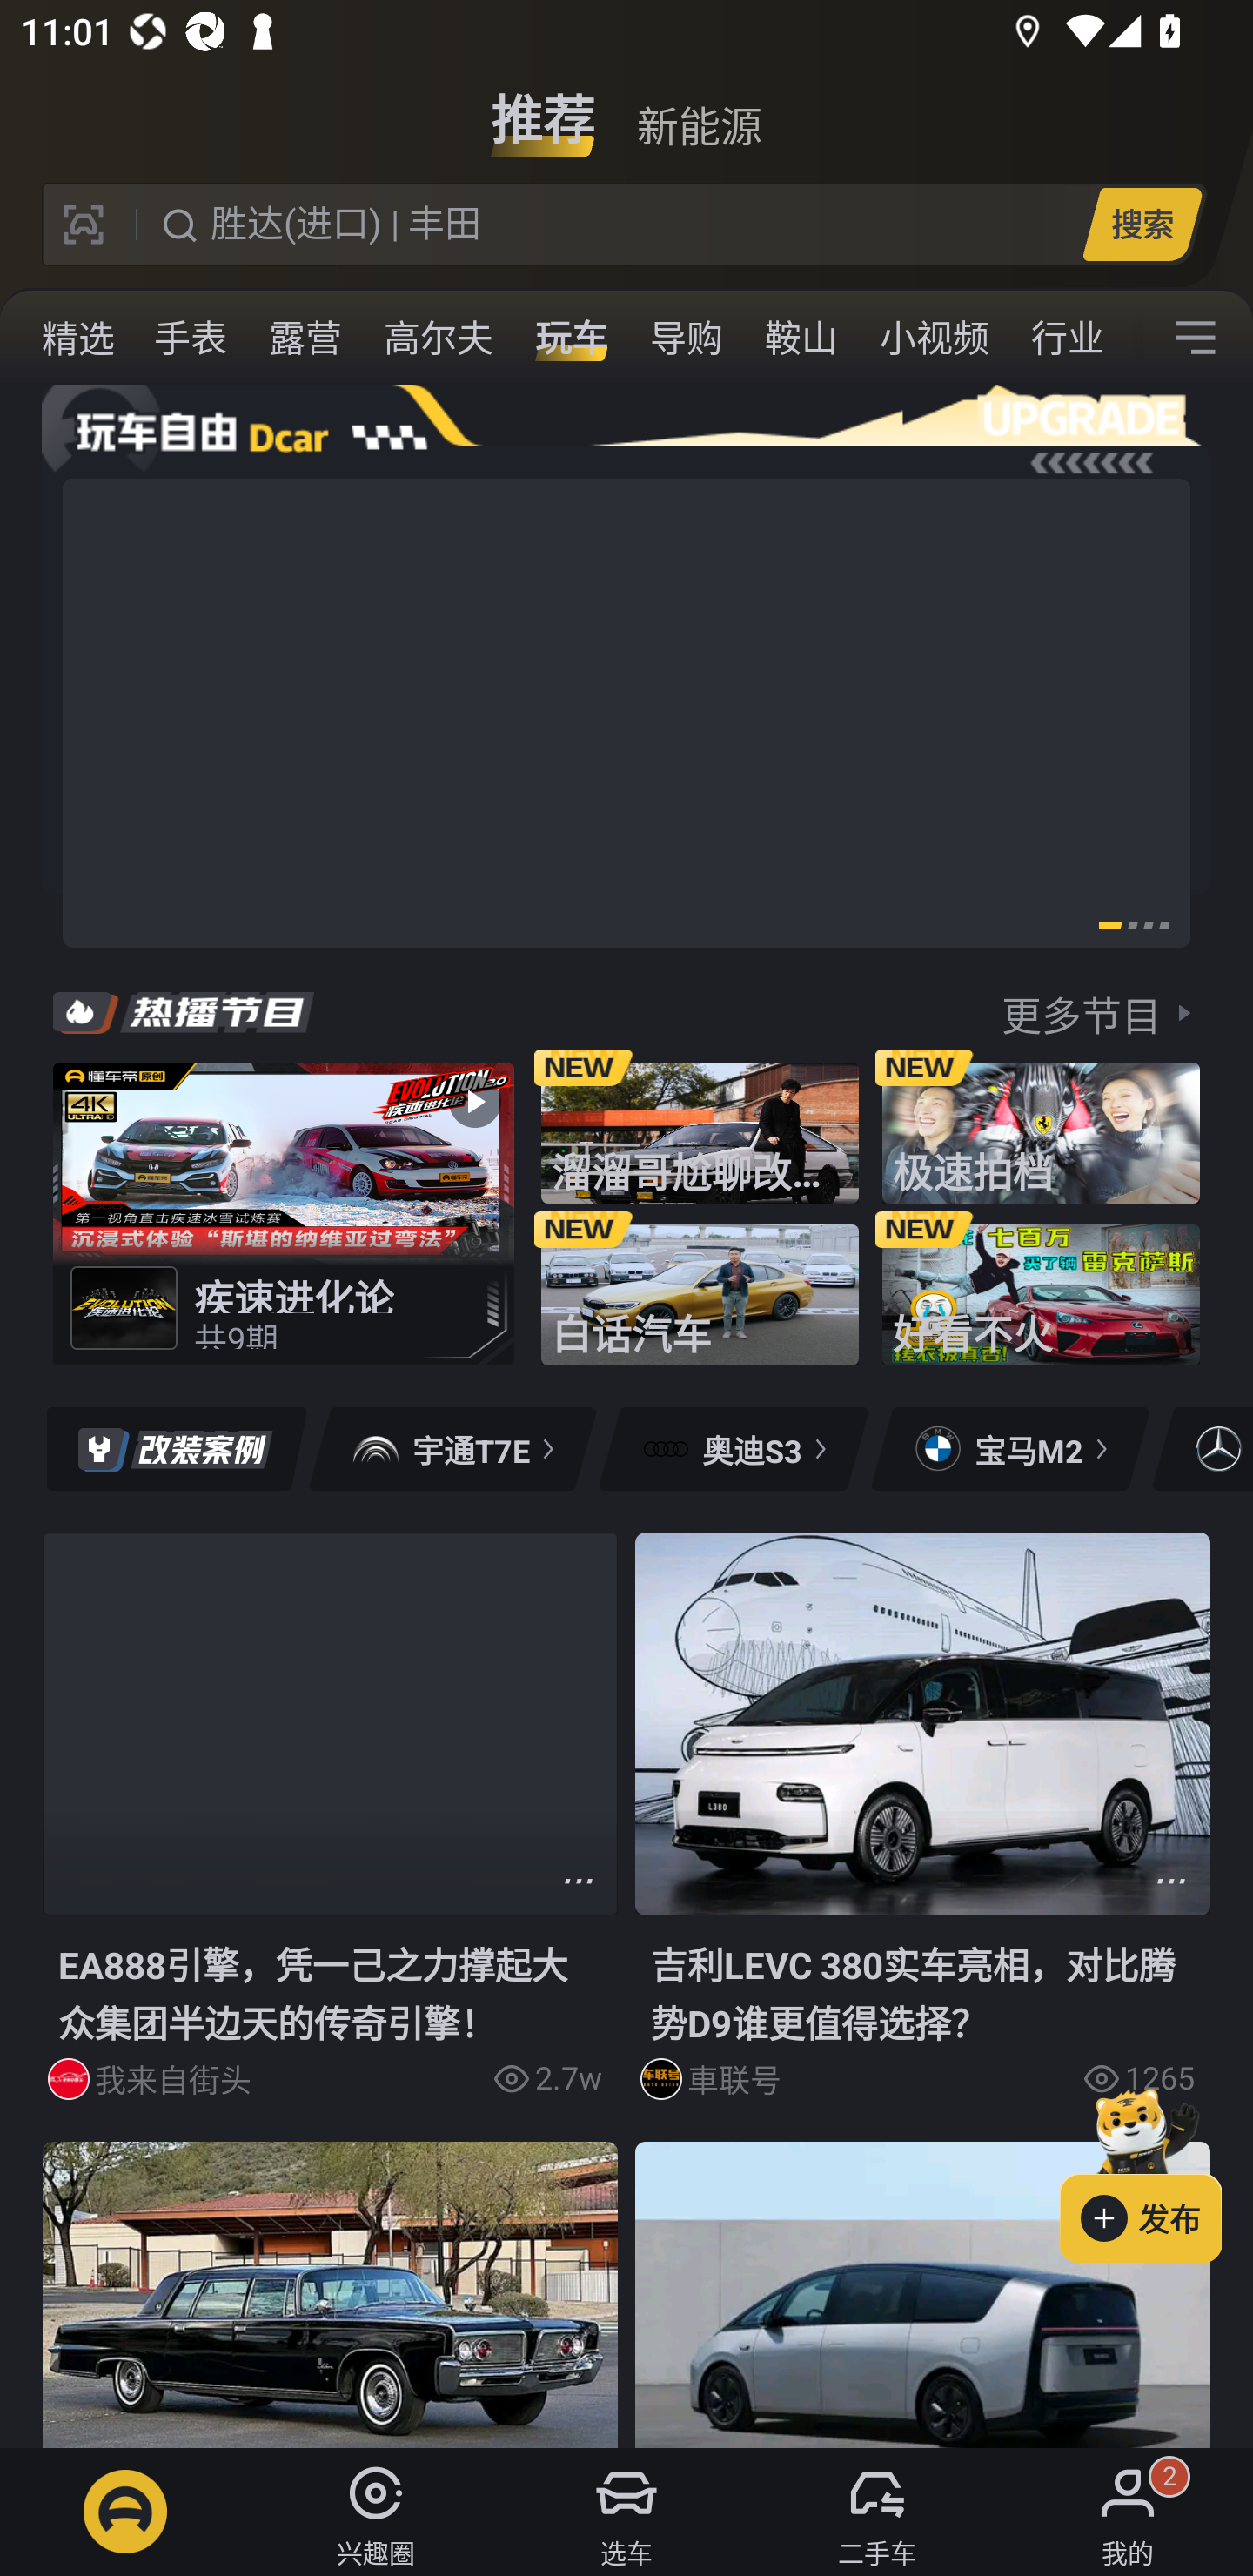 The image size is (1253, 2576). I want to click on  选车, so click(626, 2512).